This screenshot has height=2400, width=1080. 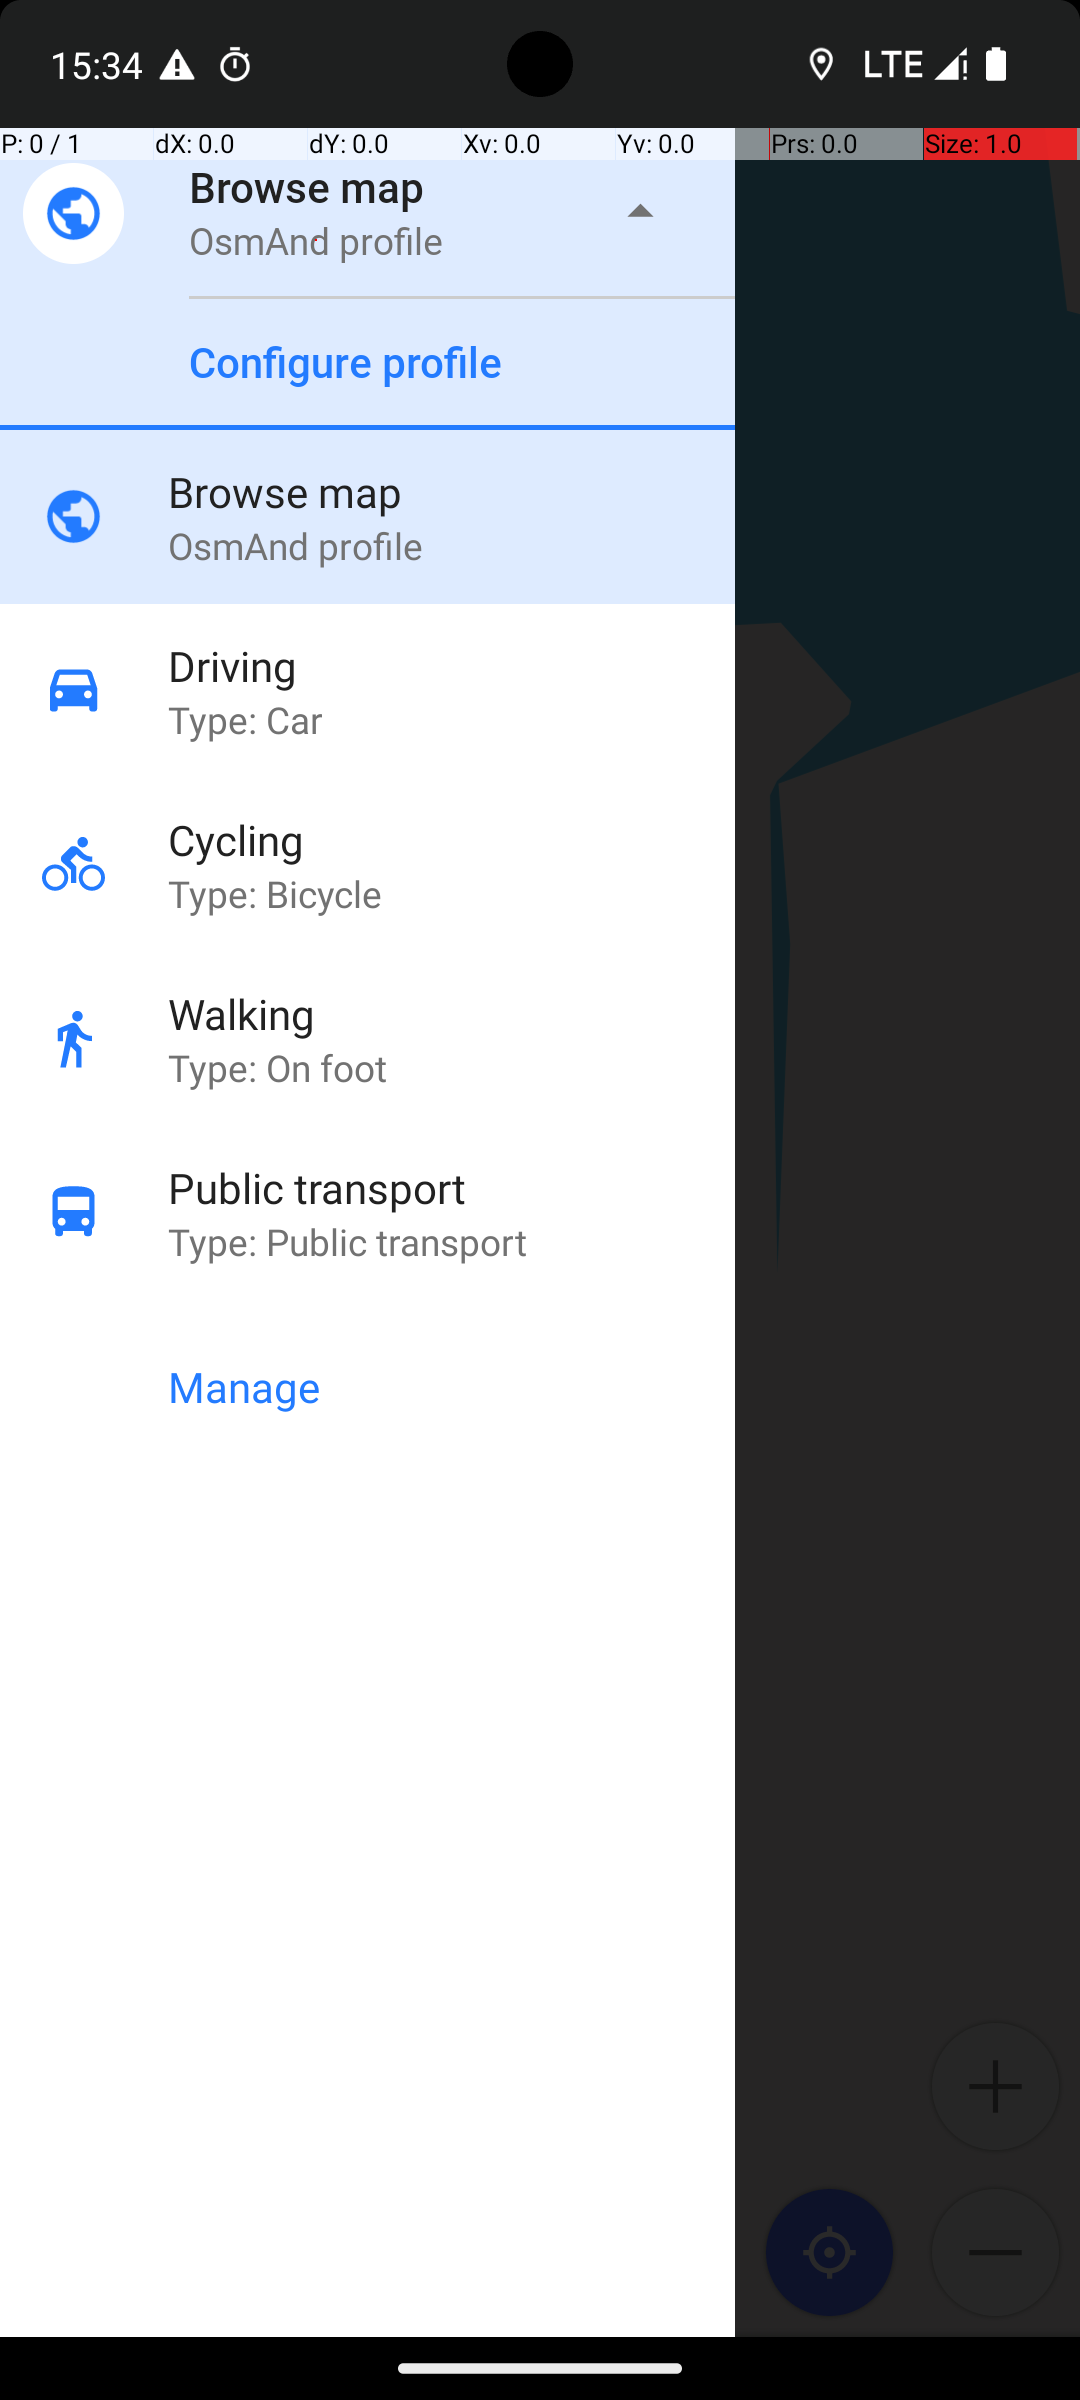 What do you see at coordinates (452, 1188) in the screenshot?
I see `Public transport` at bounding box center [452, 1188].